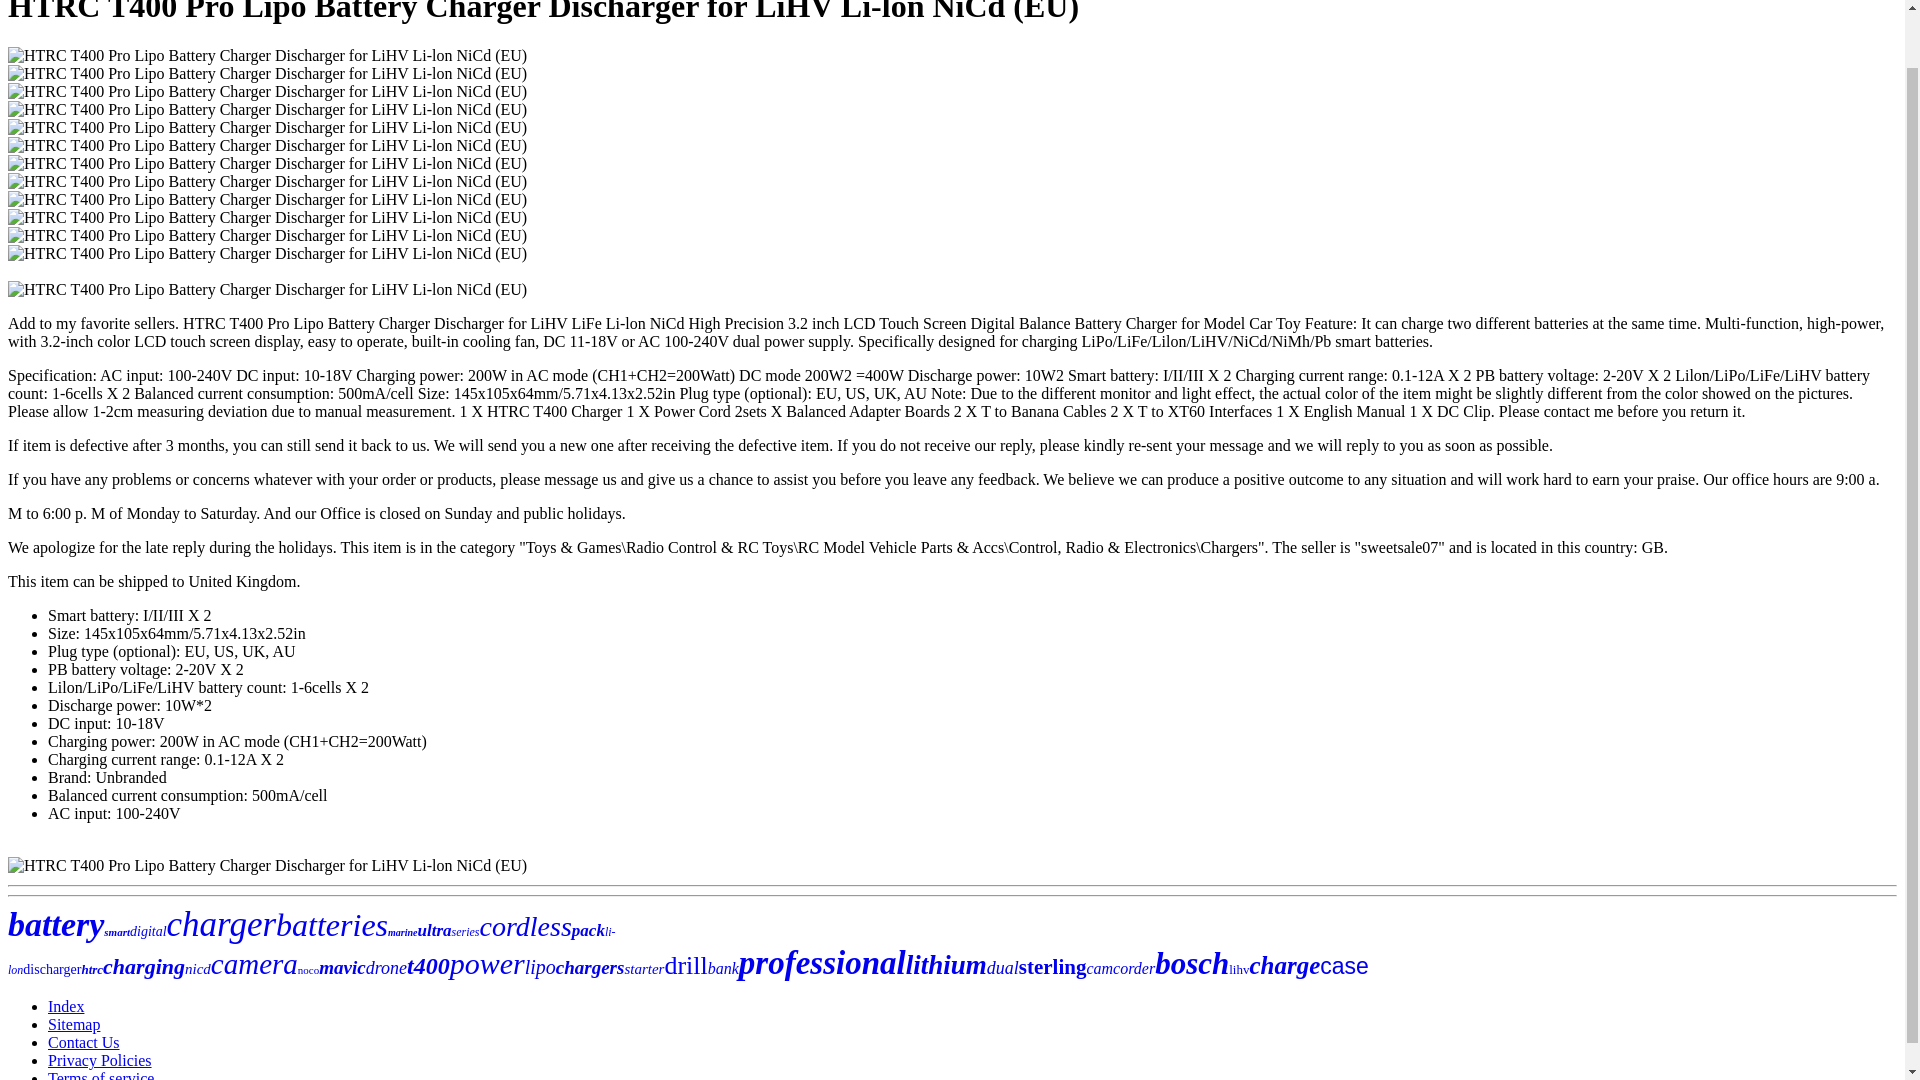 The image size is (1920, 1080). What do you see at coordinates (428, 965) in the screenshot?
I see `t400` at bounding box center [428, 965].